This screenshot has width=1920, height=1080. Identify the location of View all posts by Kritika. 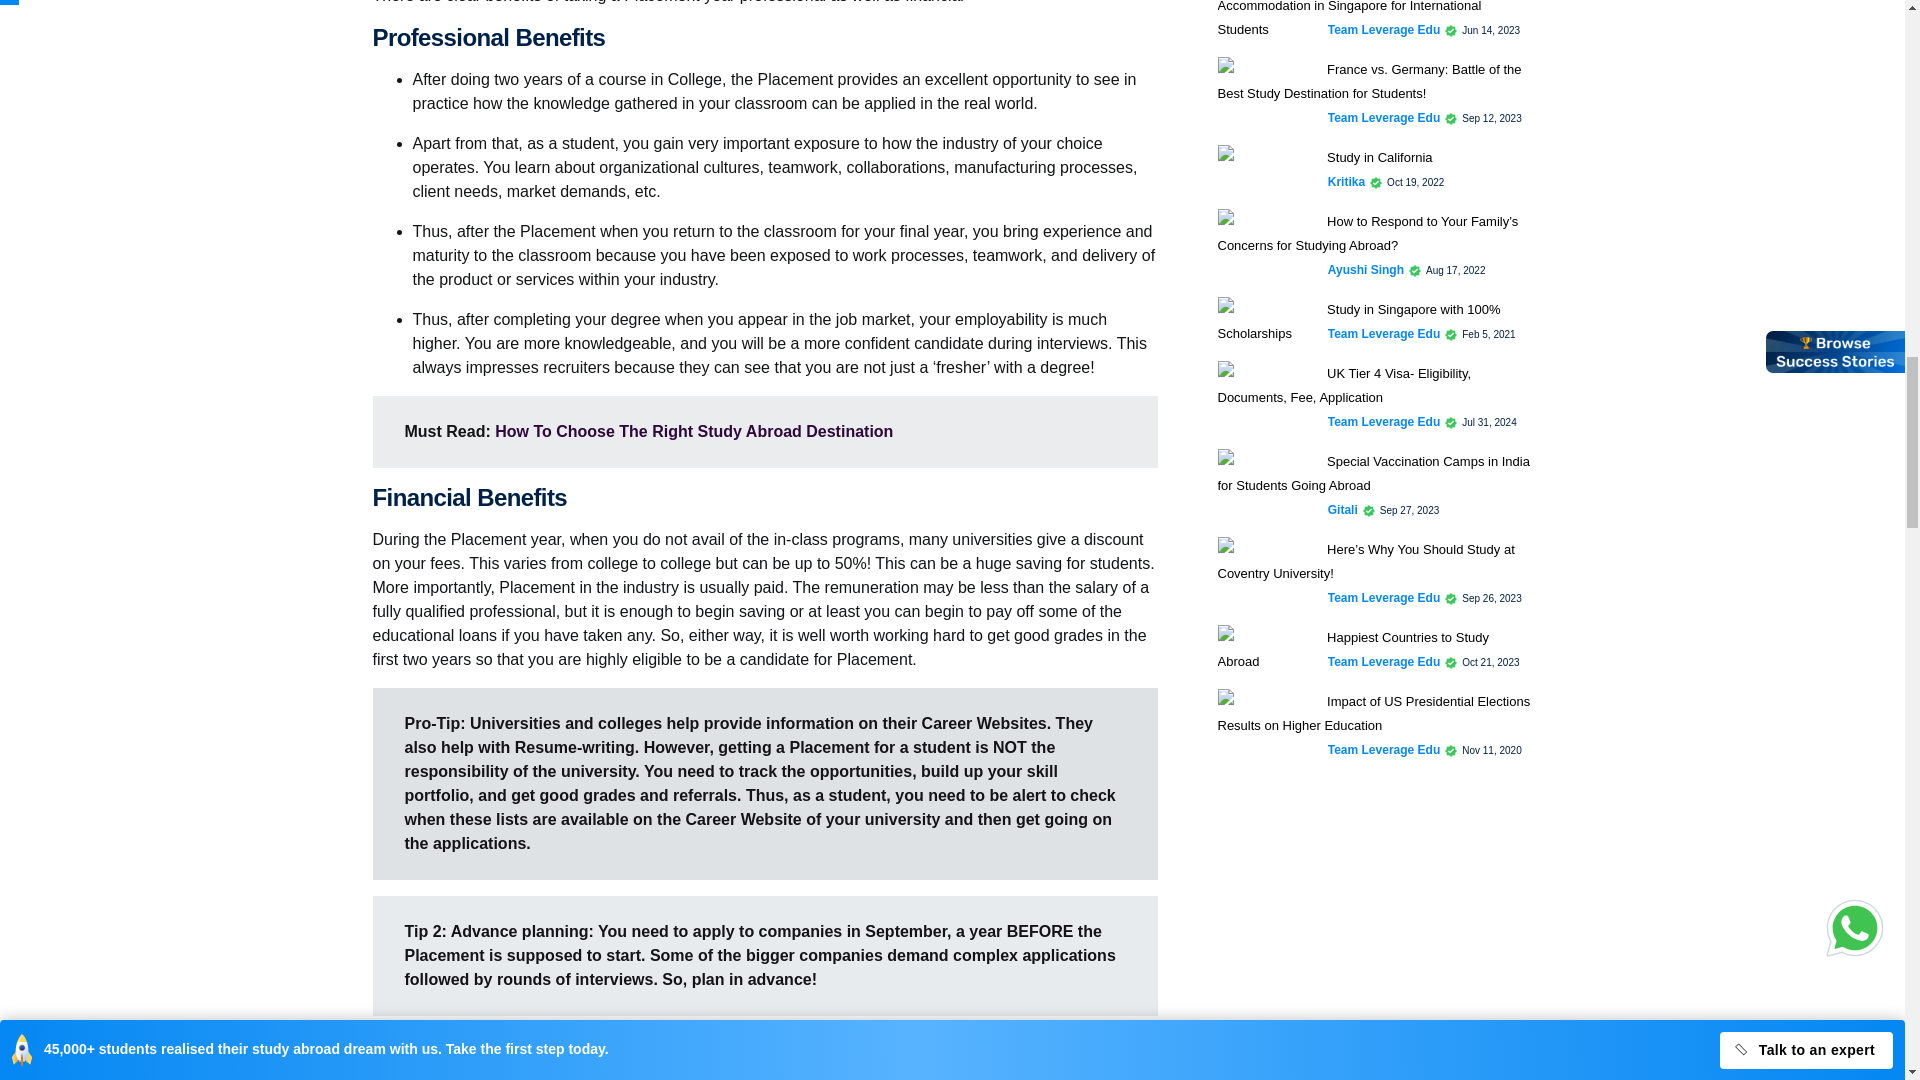
(1346, 182).